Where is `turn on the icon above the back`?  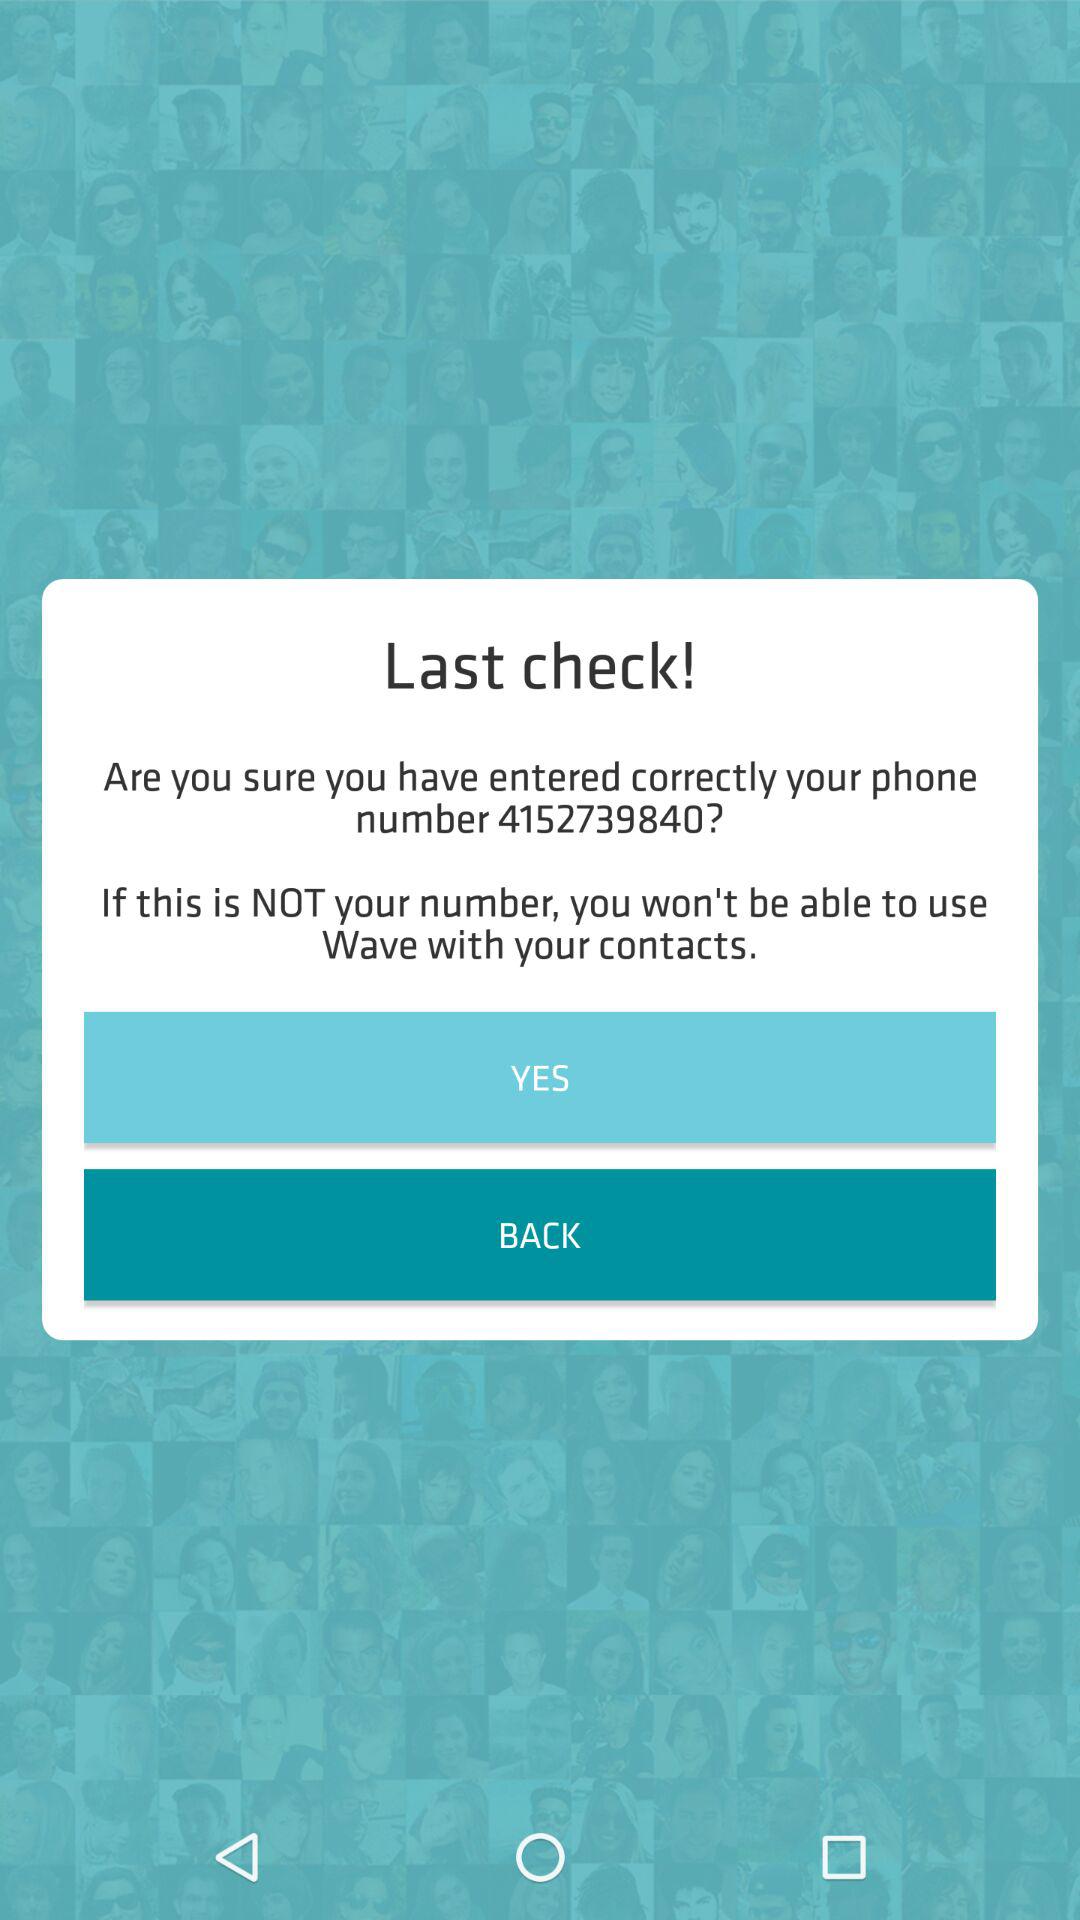 turn on the icon above the back is located at coordinates (540, 1076).